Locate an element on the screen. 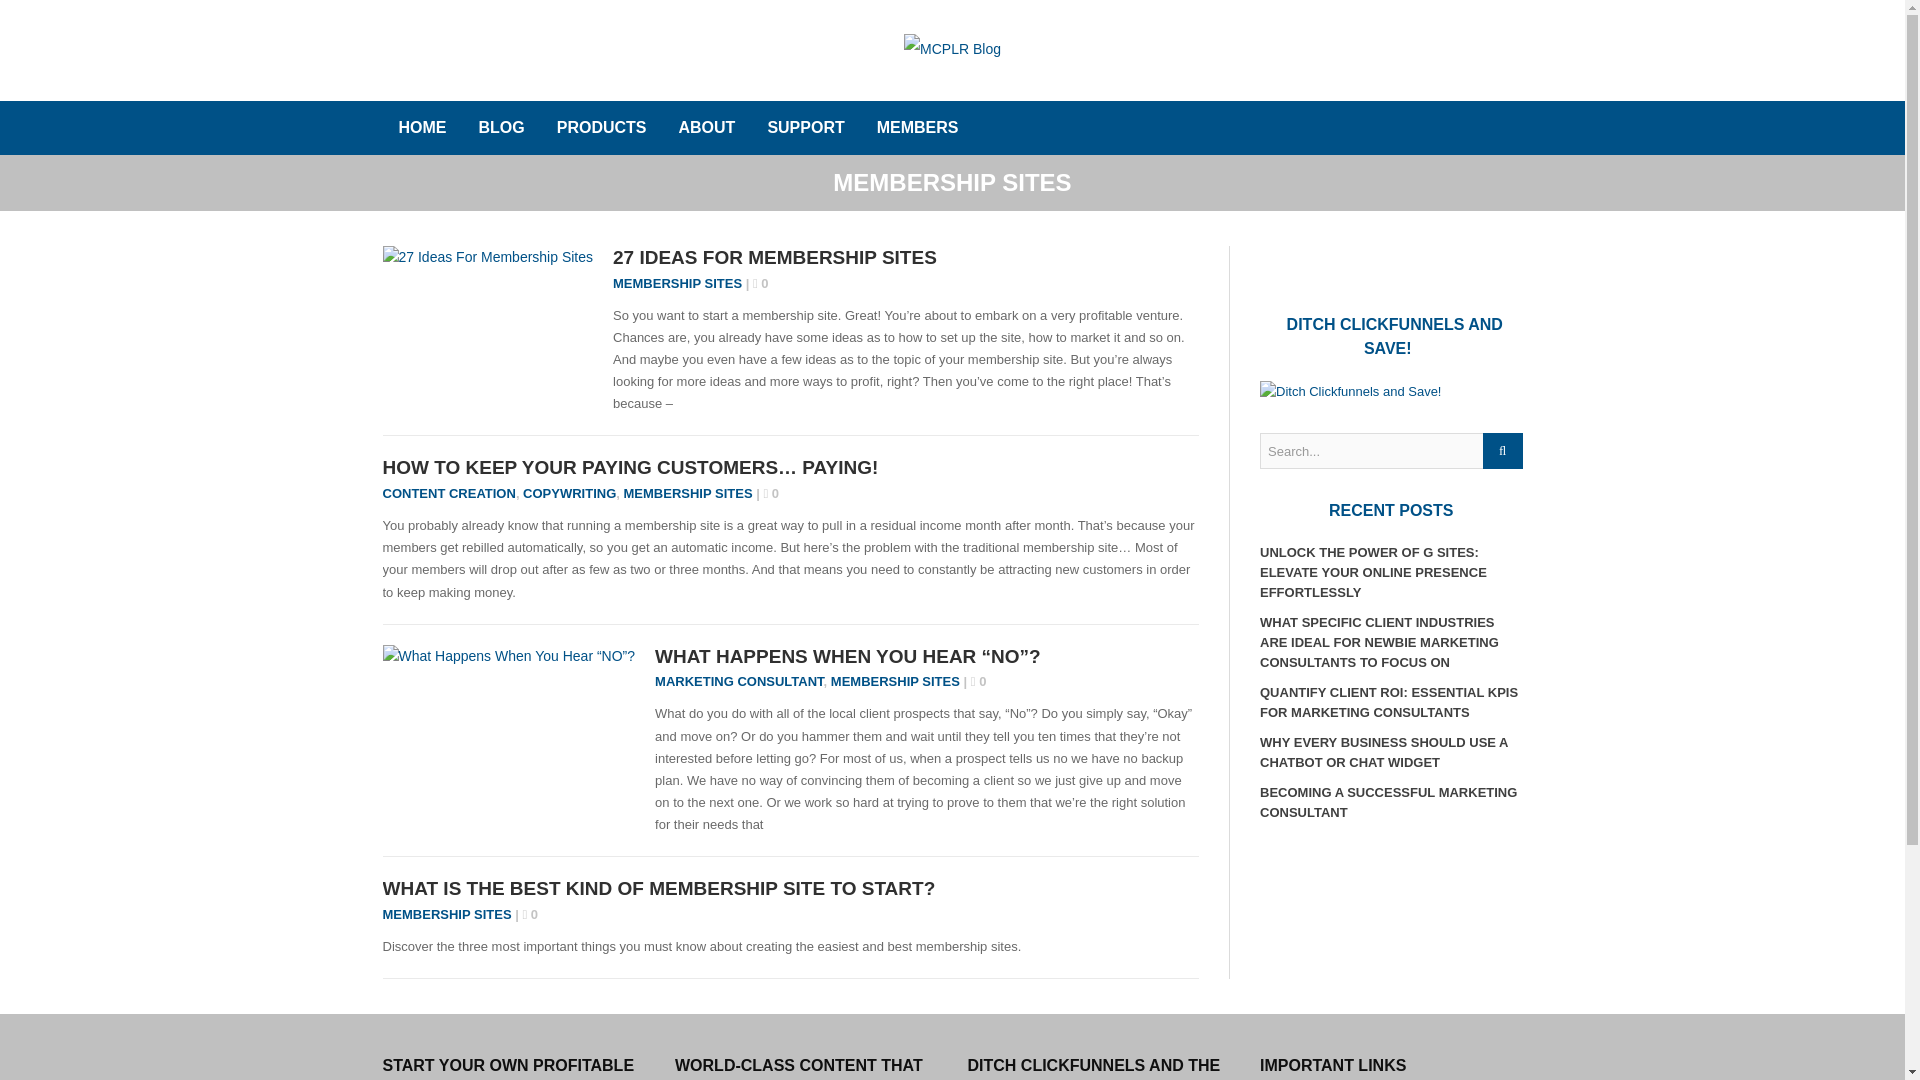 The image size is (1920, 1080). MEMBERSHIP SITES is located at coordinates (896, 681).